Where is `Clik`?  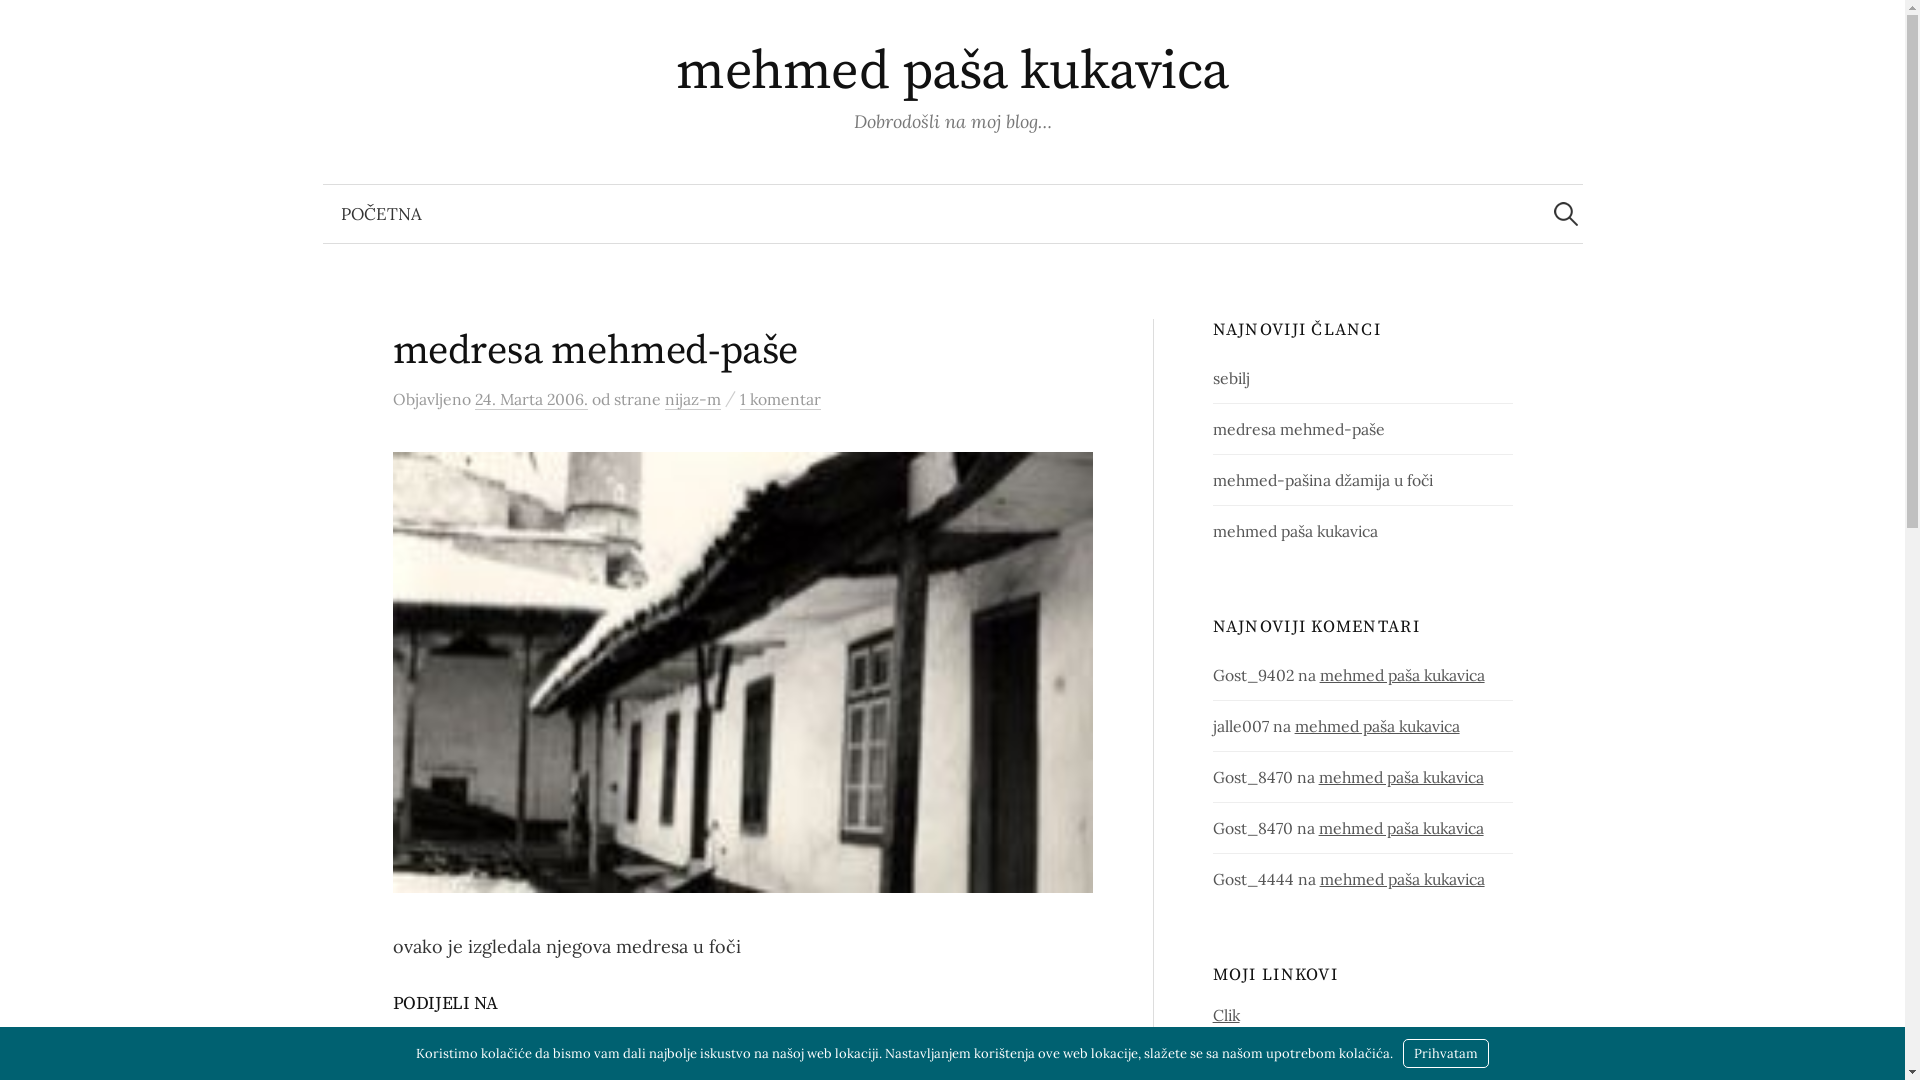
Clik is located at coordinates (1226, 1015).